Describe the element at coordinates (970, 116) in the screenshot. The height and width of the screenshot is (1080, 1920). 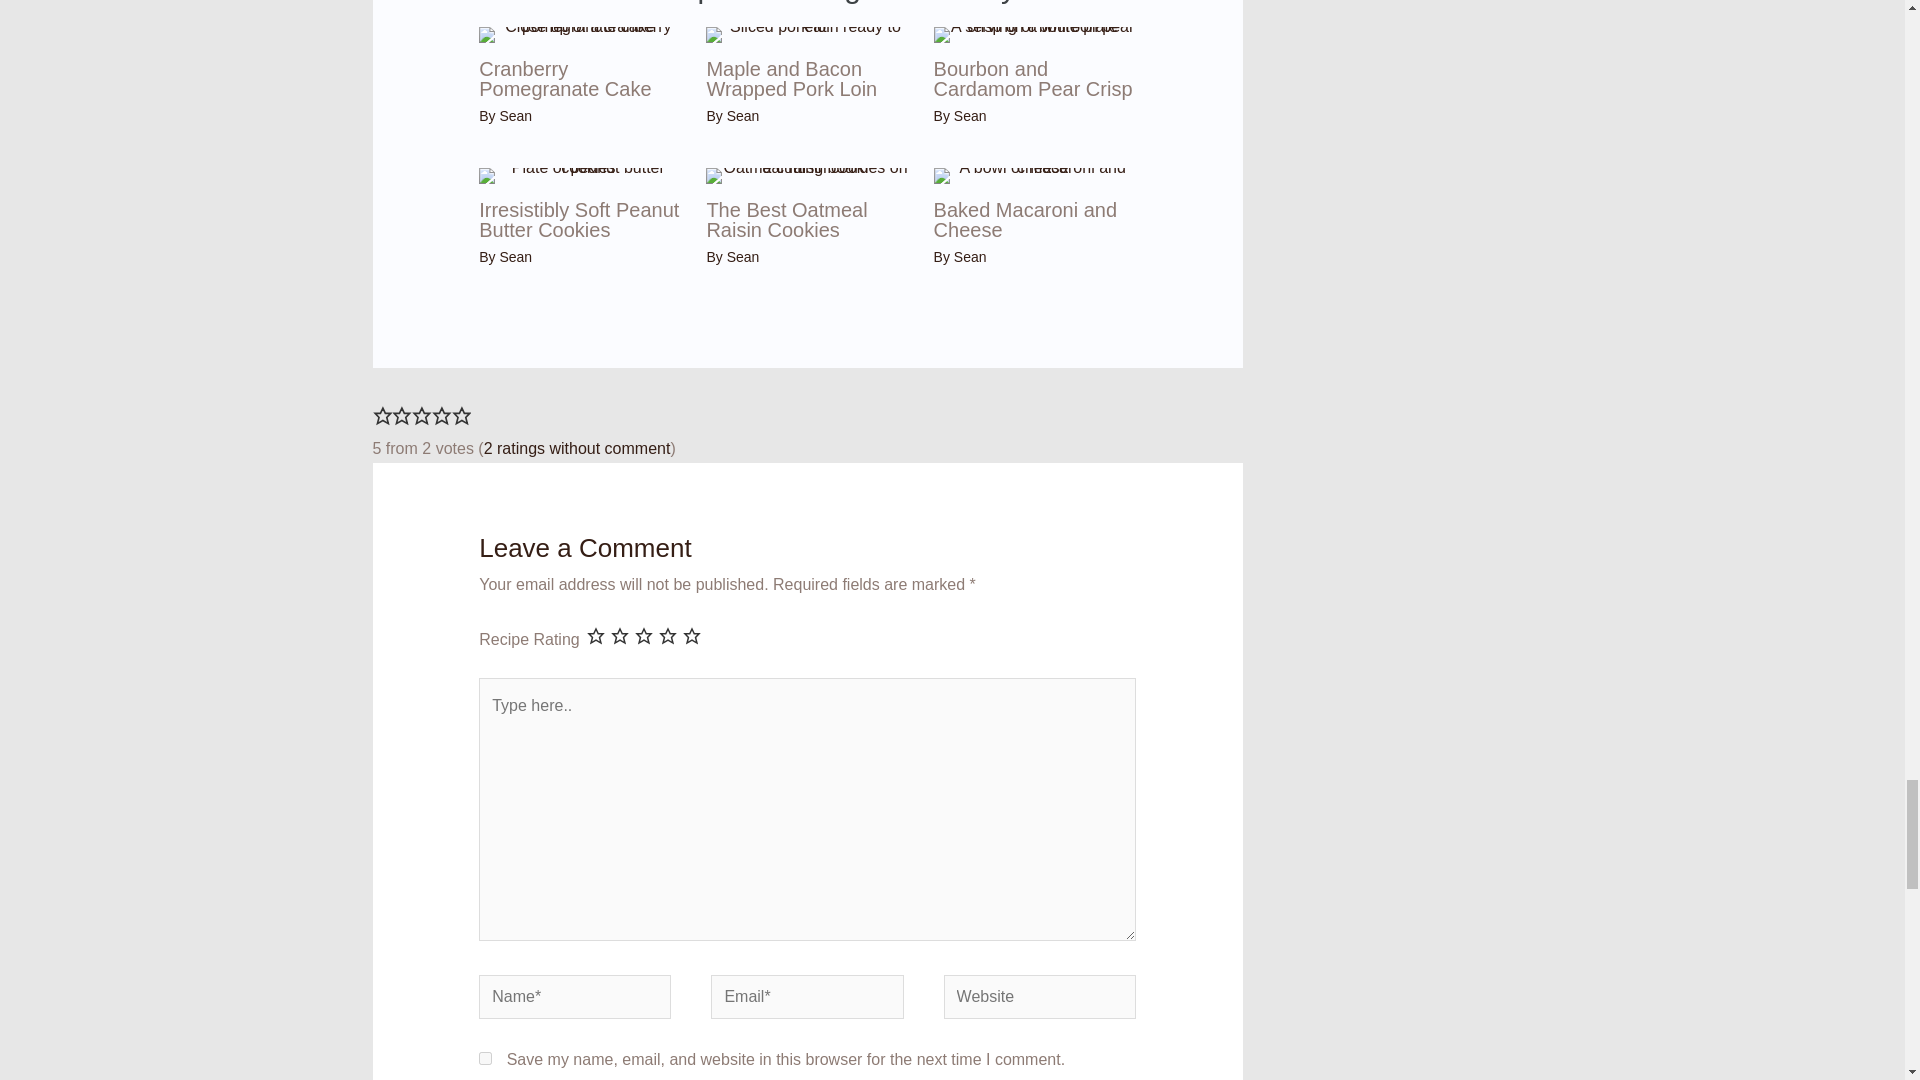
I see `View all posts by Sean` at that location.